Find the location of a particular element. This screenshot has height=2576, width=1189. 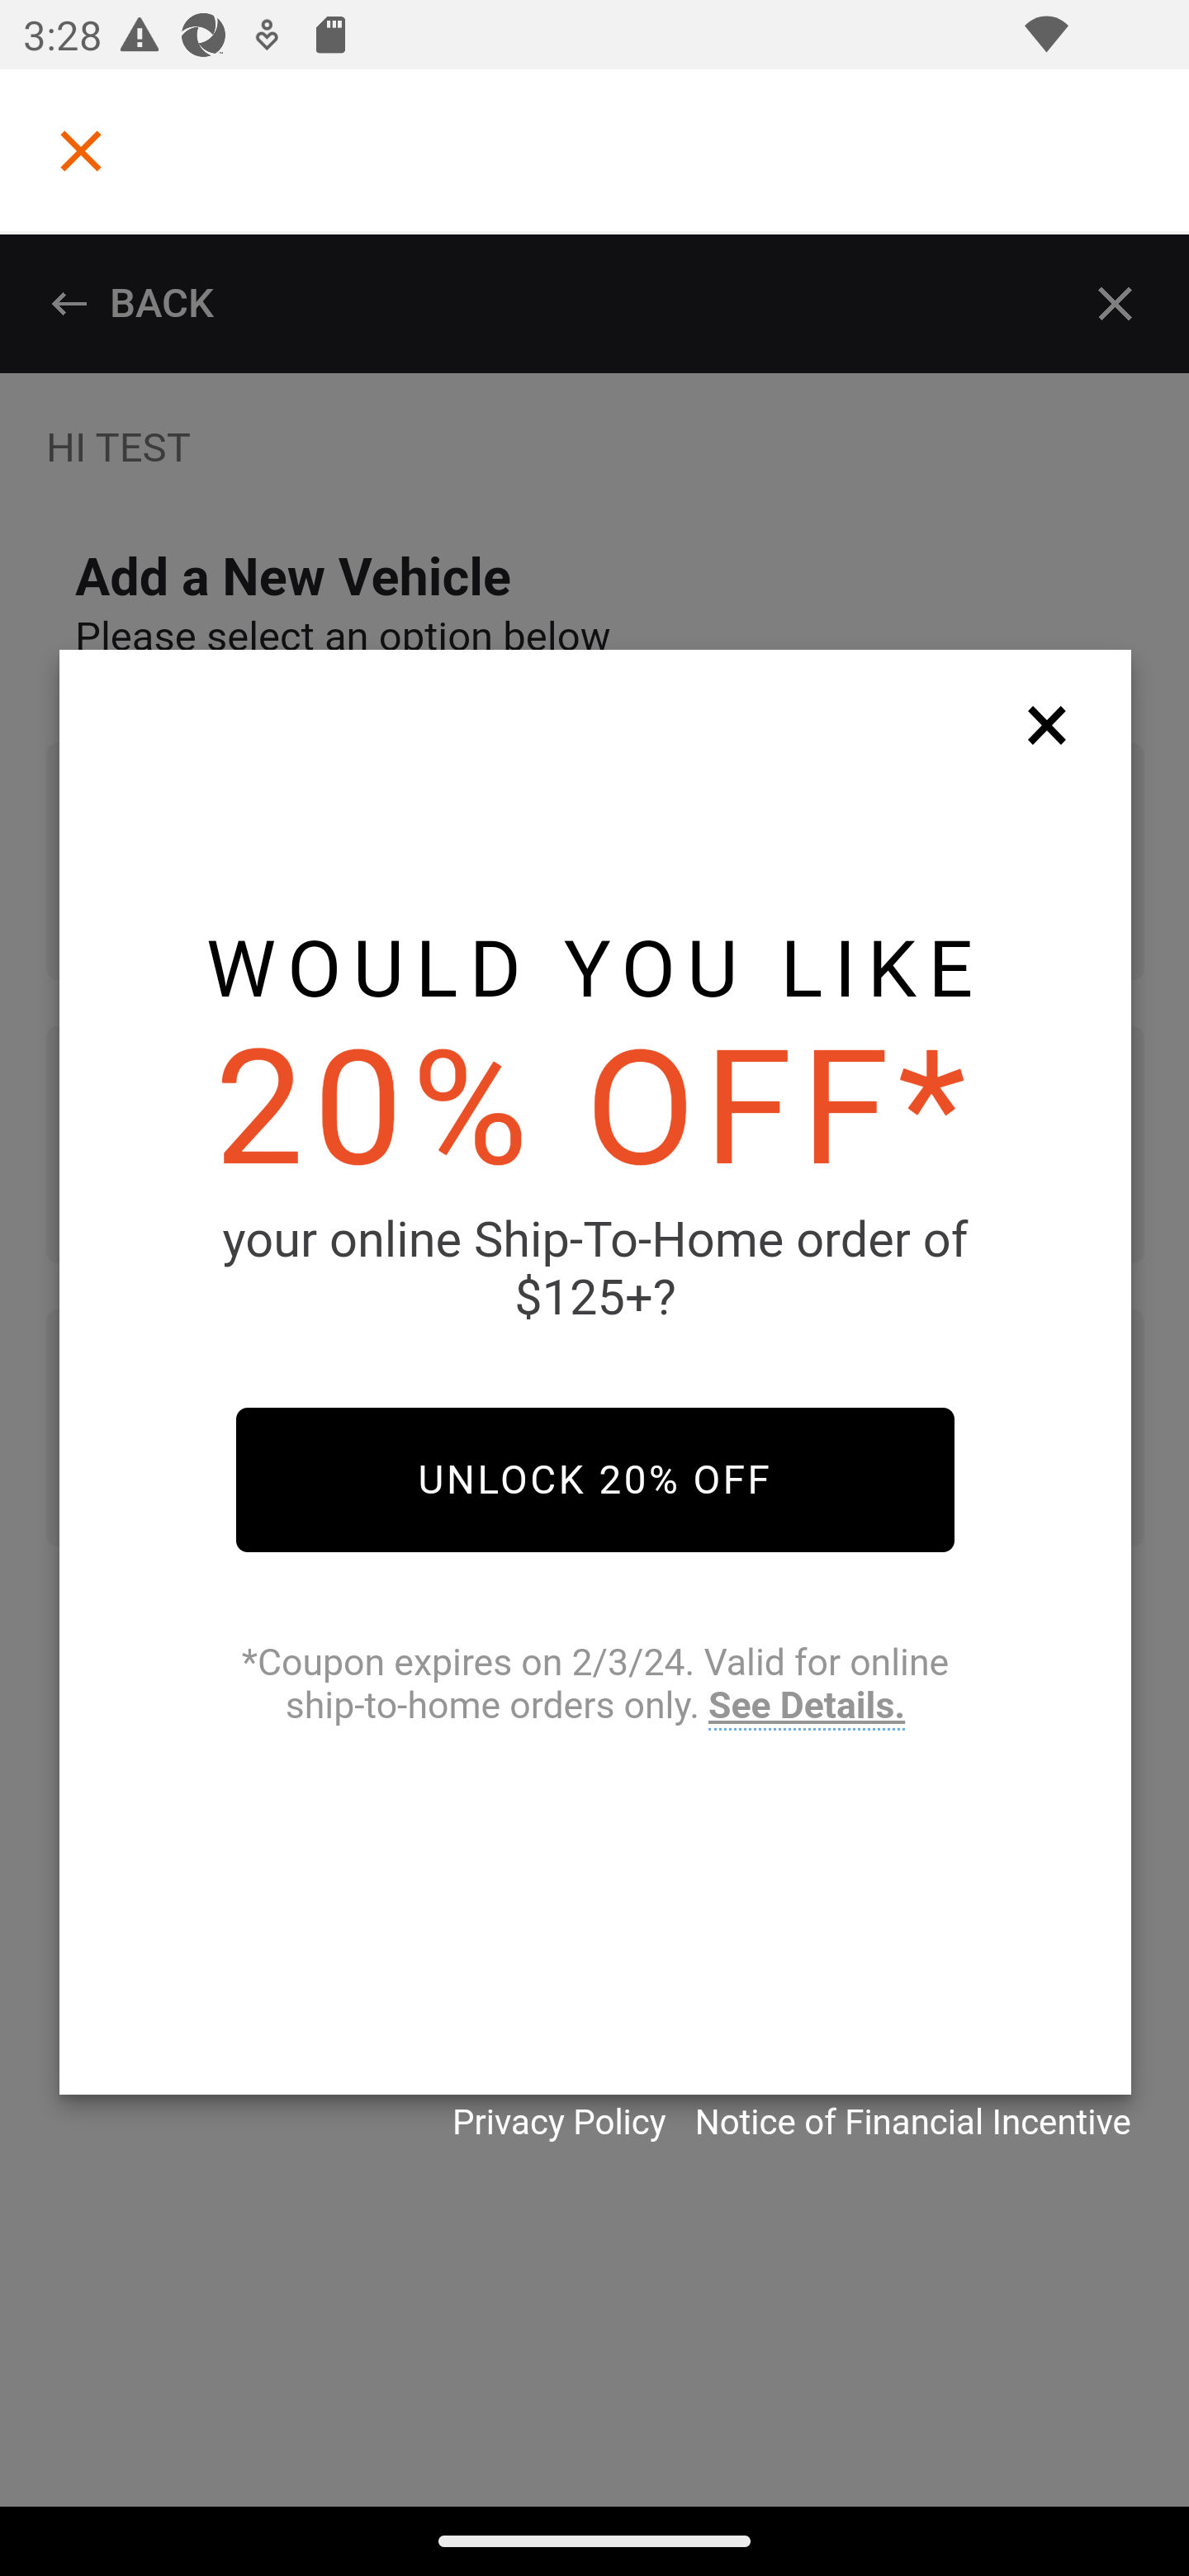

close jebbit questionnaire is located at coordinates (1054, 723).